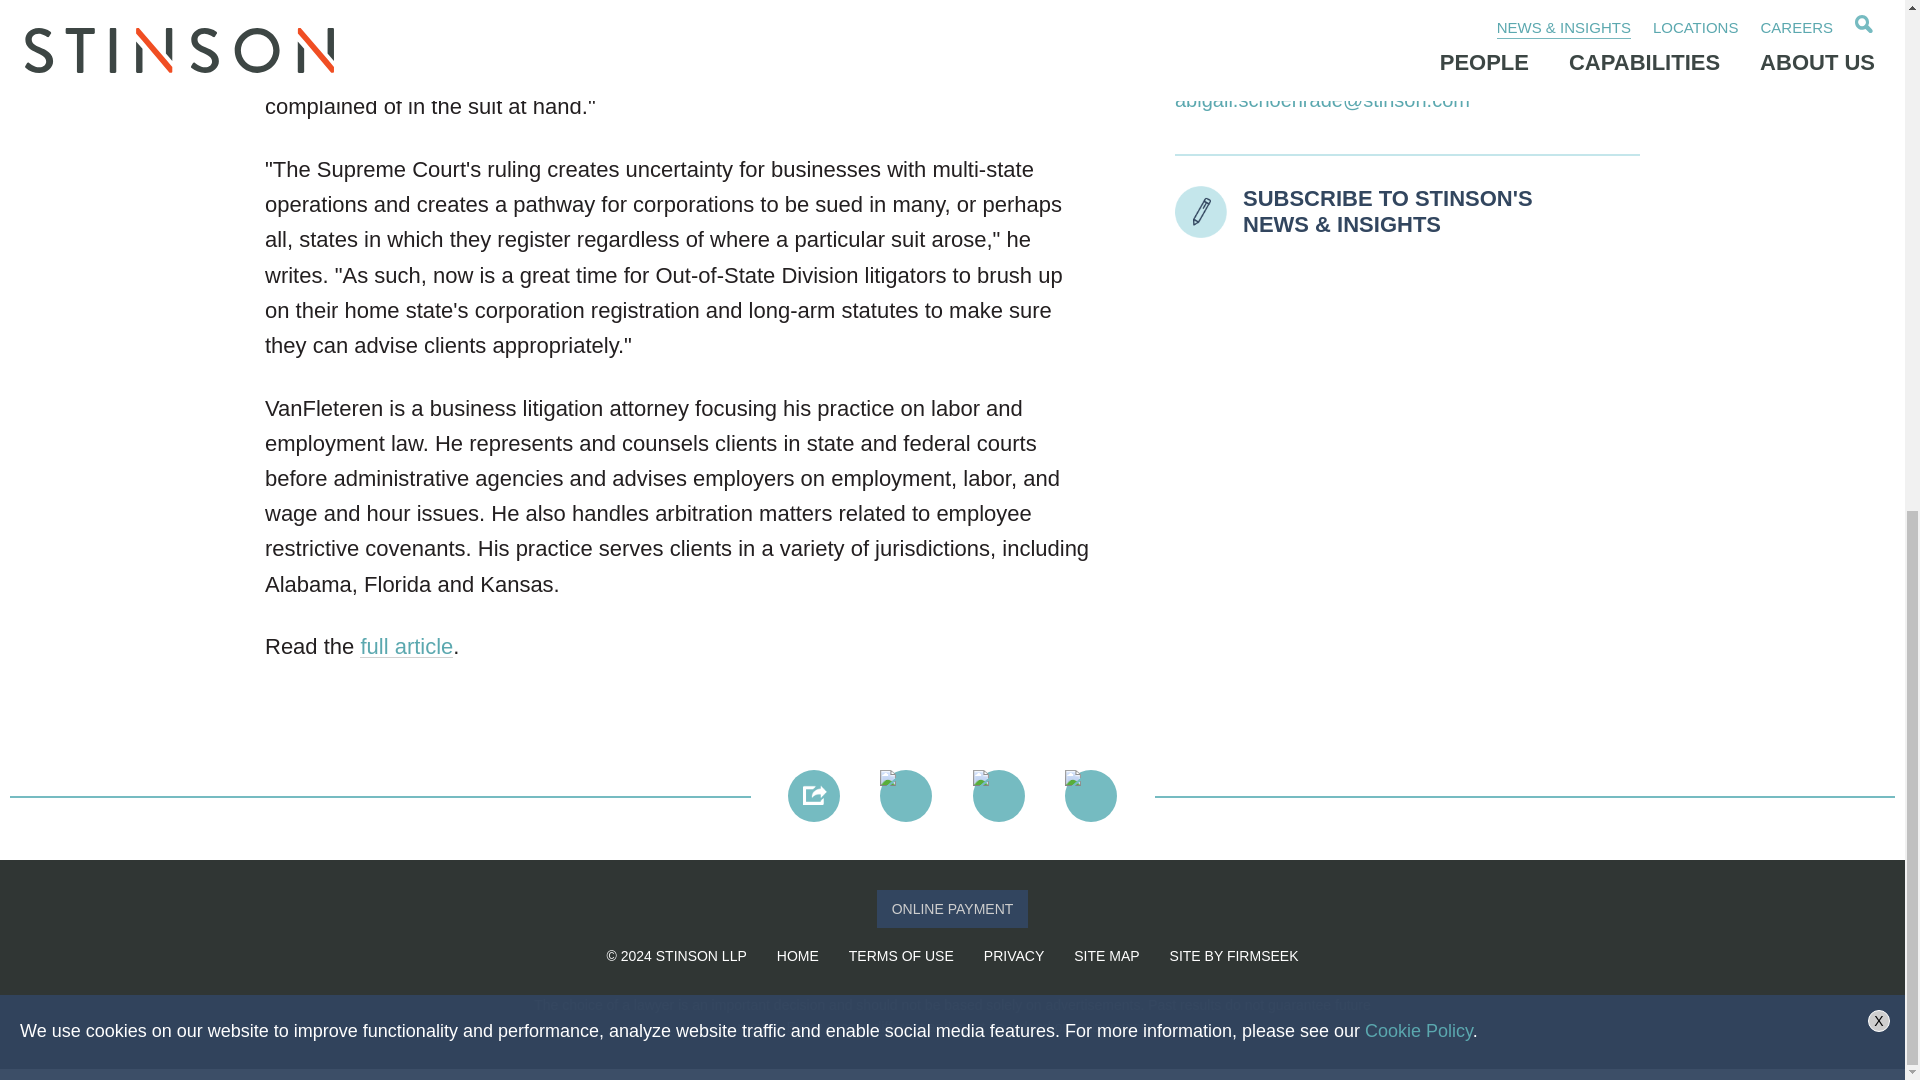  What do you see at coordinates (814, 796) in the screenshot?
I see `Share` at bounding box center [814, 796].